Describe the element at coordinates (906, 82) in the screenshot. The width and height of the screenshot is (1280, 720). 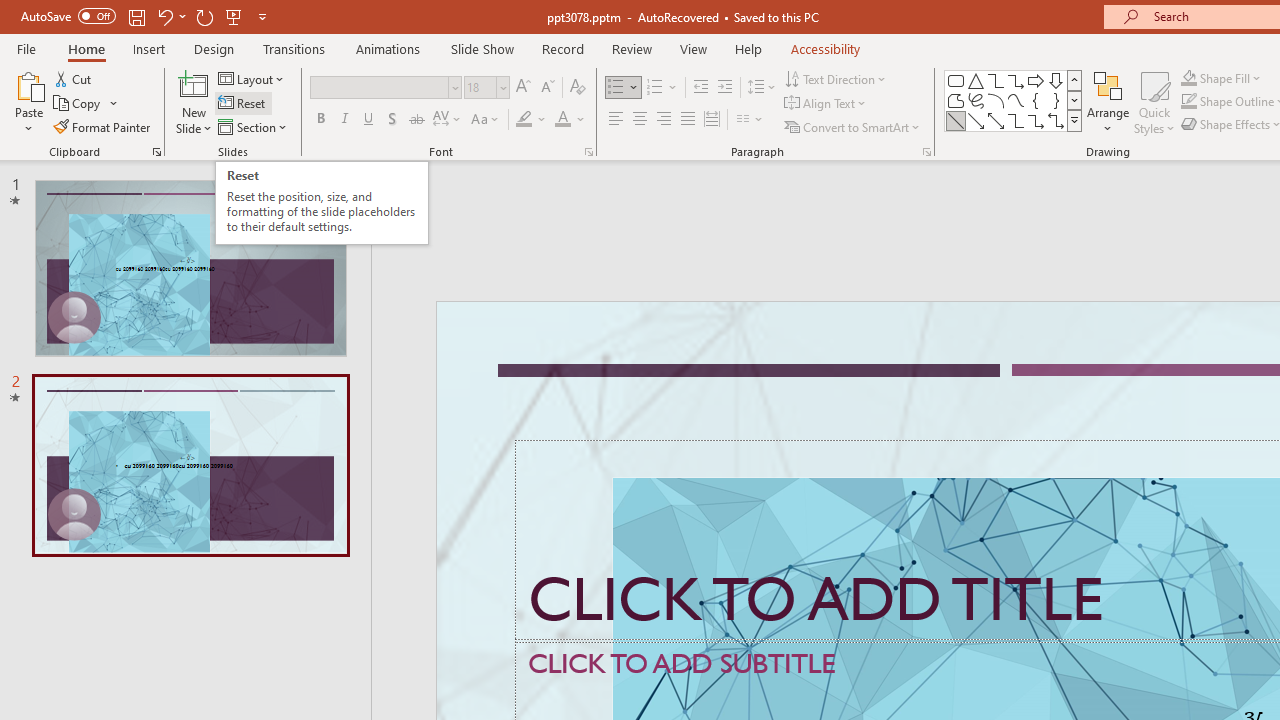
I see `Edge` at that location.